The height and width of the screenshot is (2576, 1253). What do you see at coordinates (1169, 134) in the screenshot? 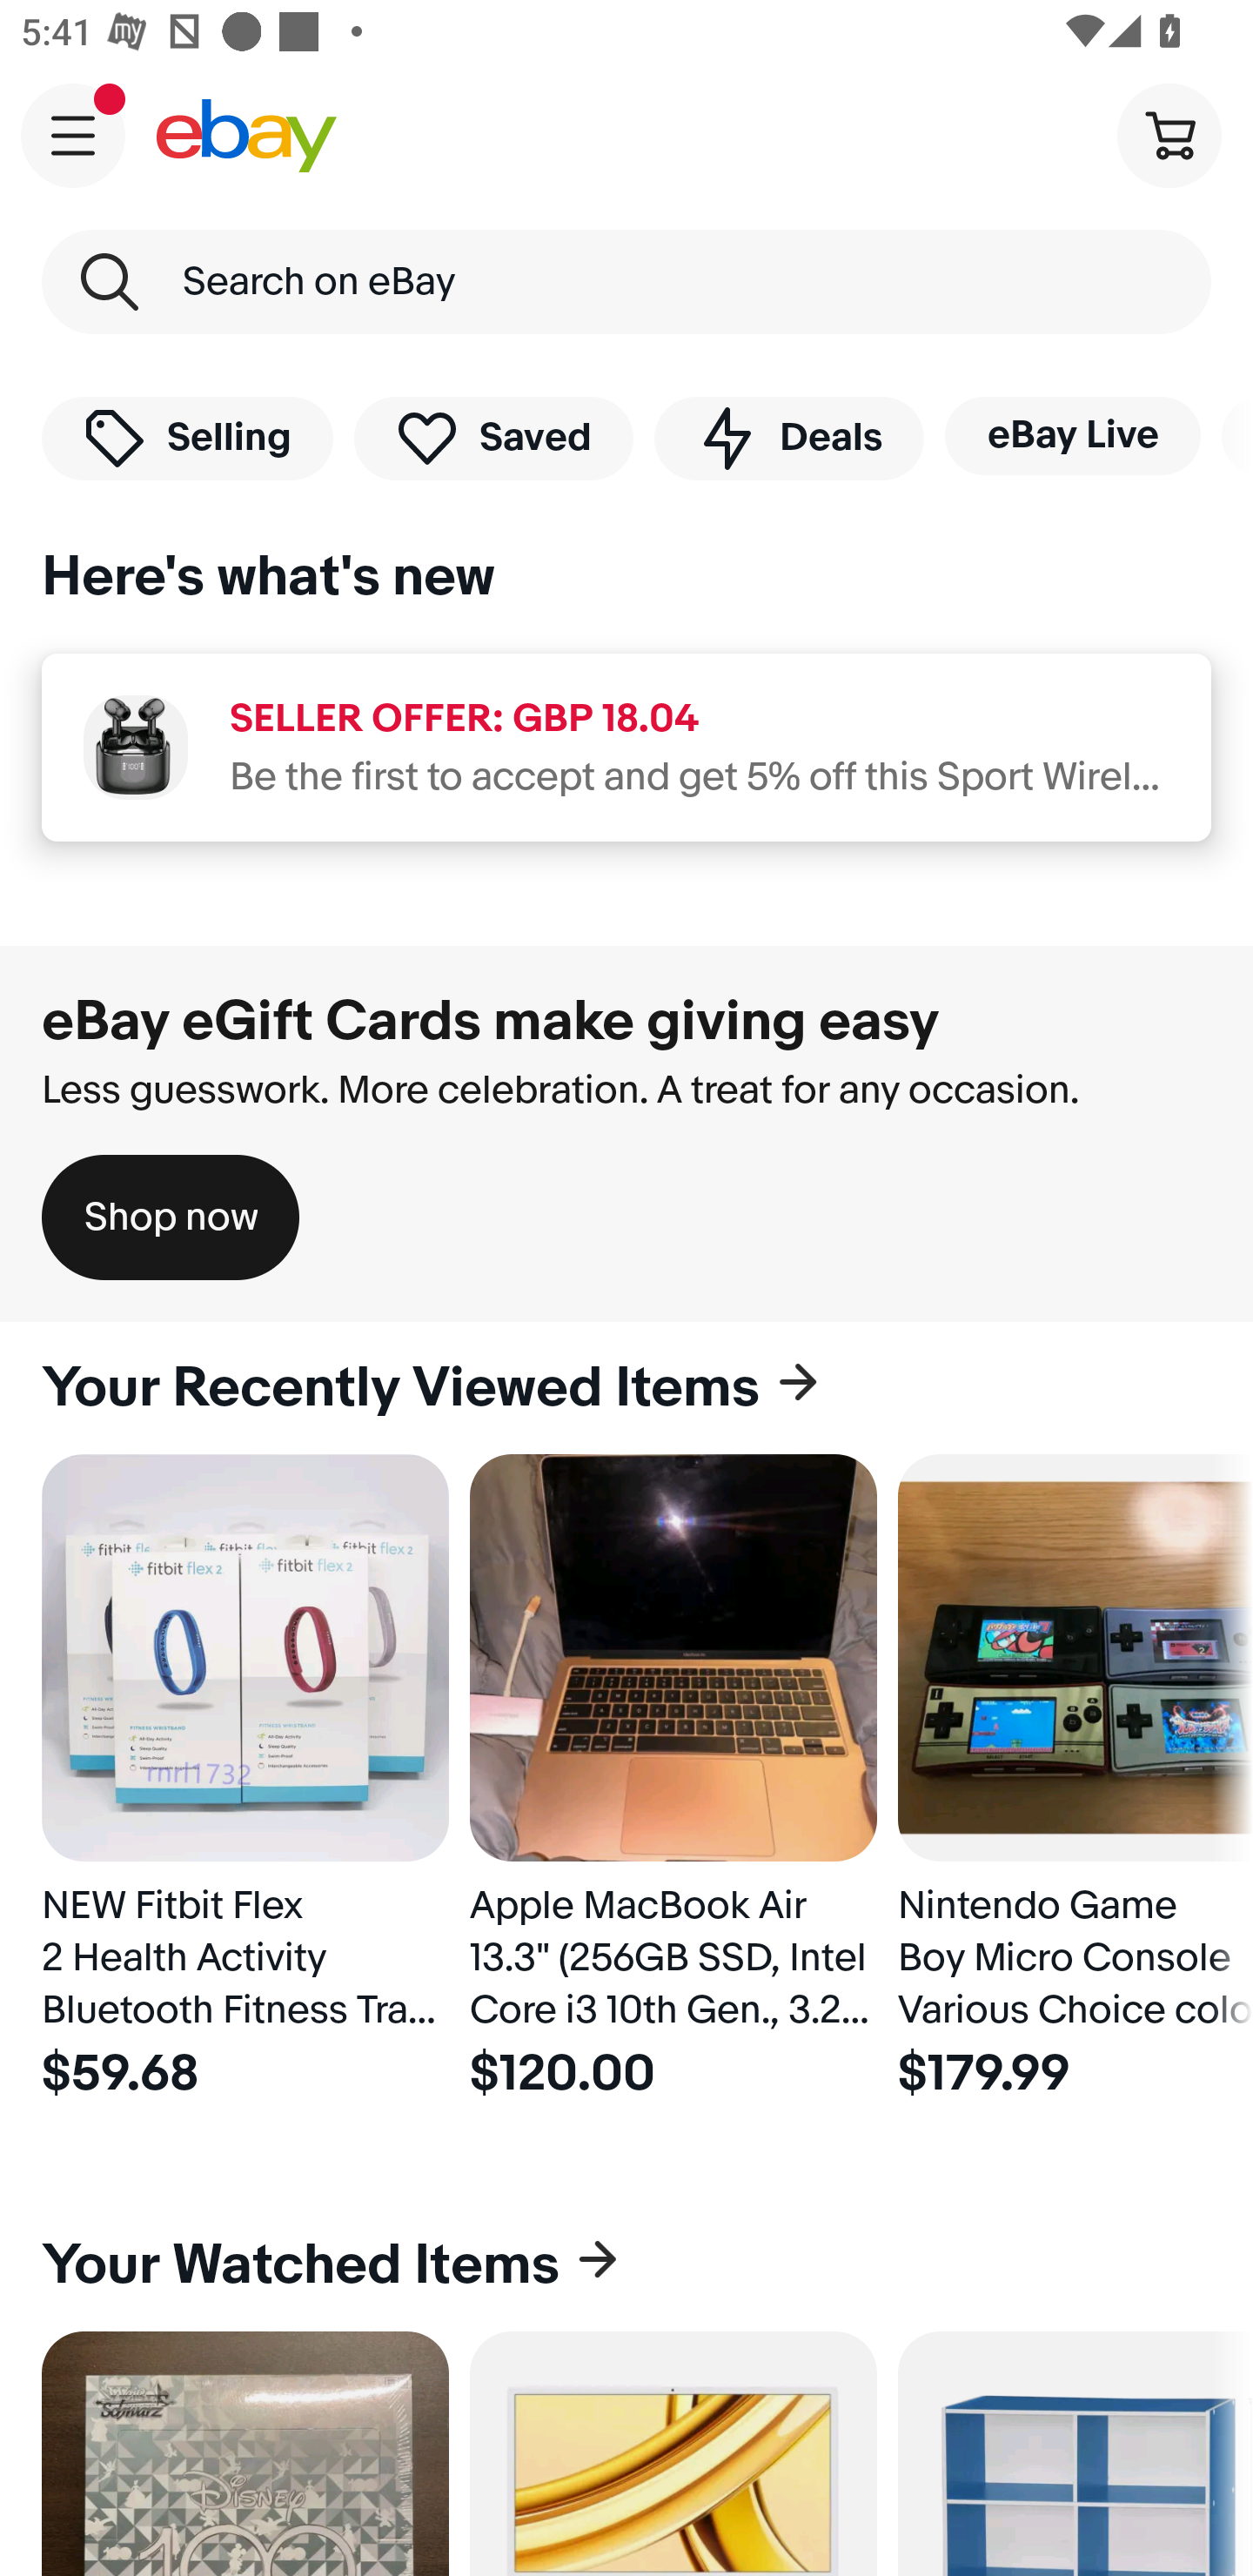
I see `Cart button shopping cart` at bounding box center [1169, 134].